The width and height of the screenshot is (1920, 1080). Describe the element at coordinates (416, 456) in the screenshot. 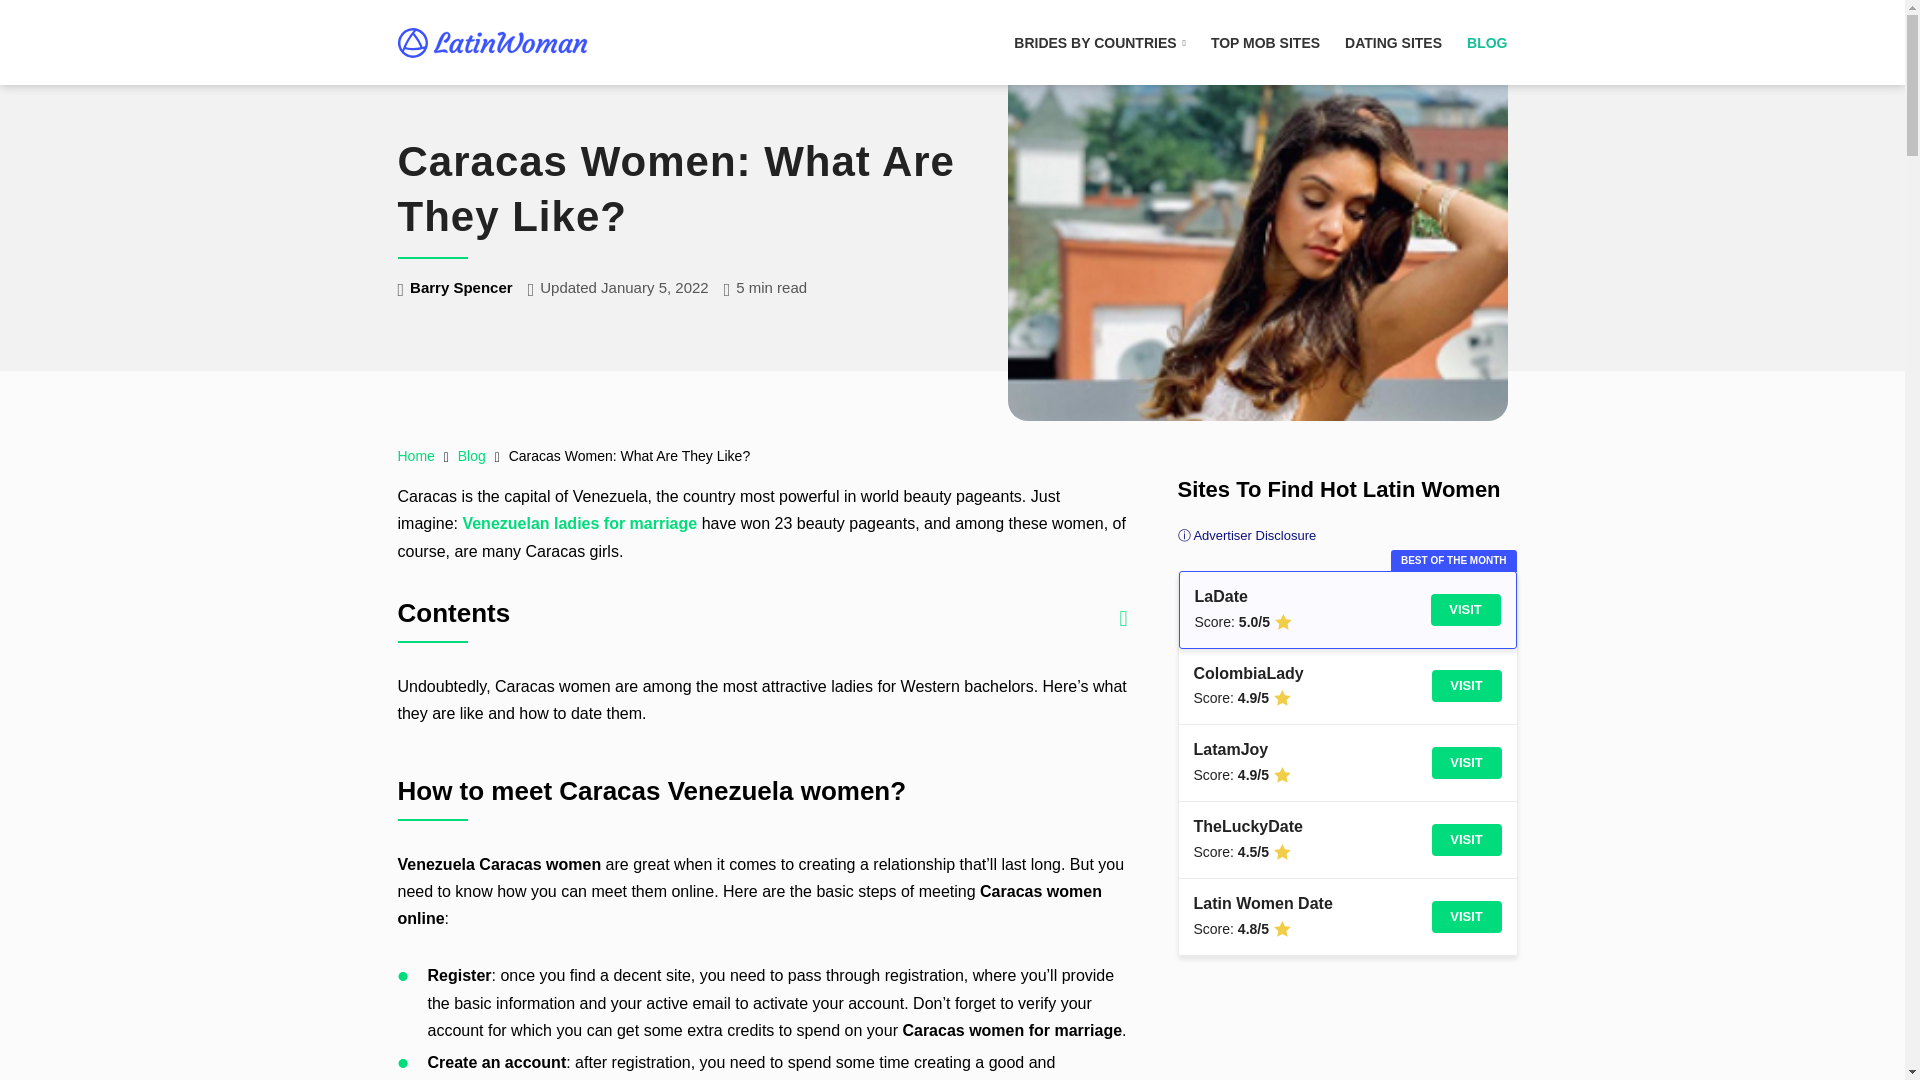

I see `Home` at that location.